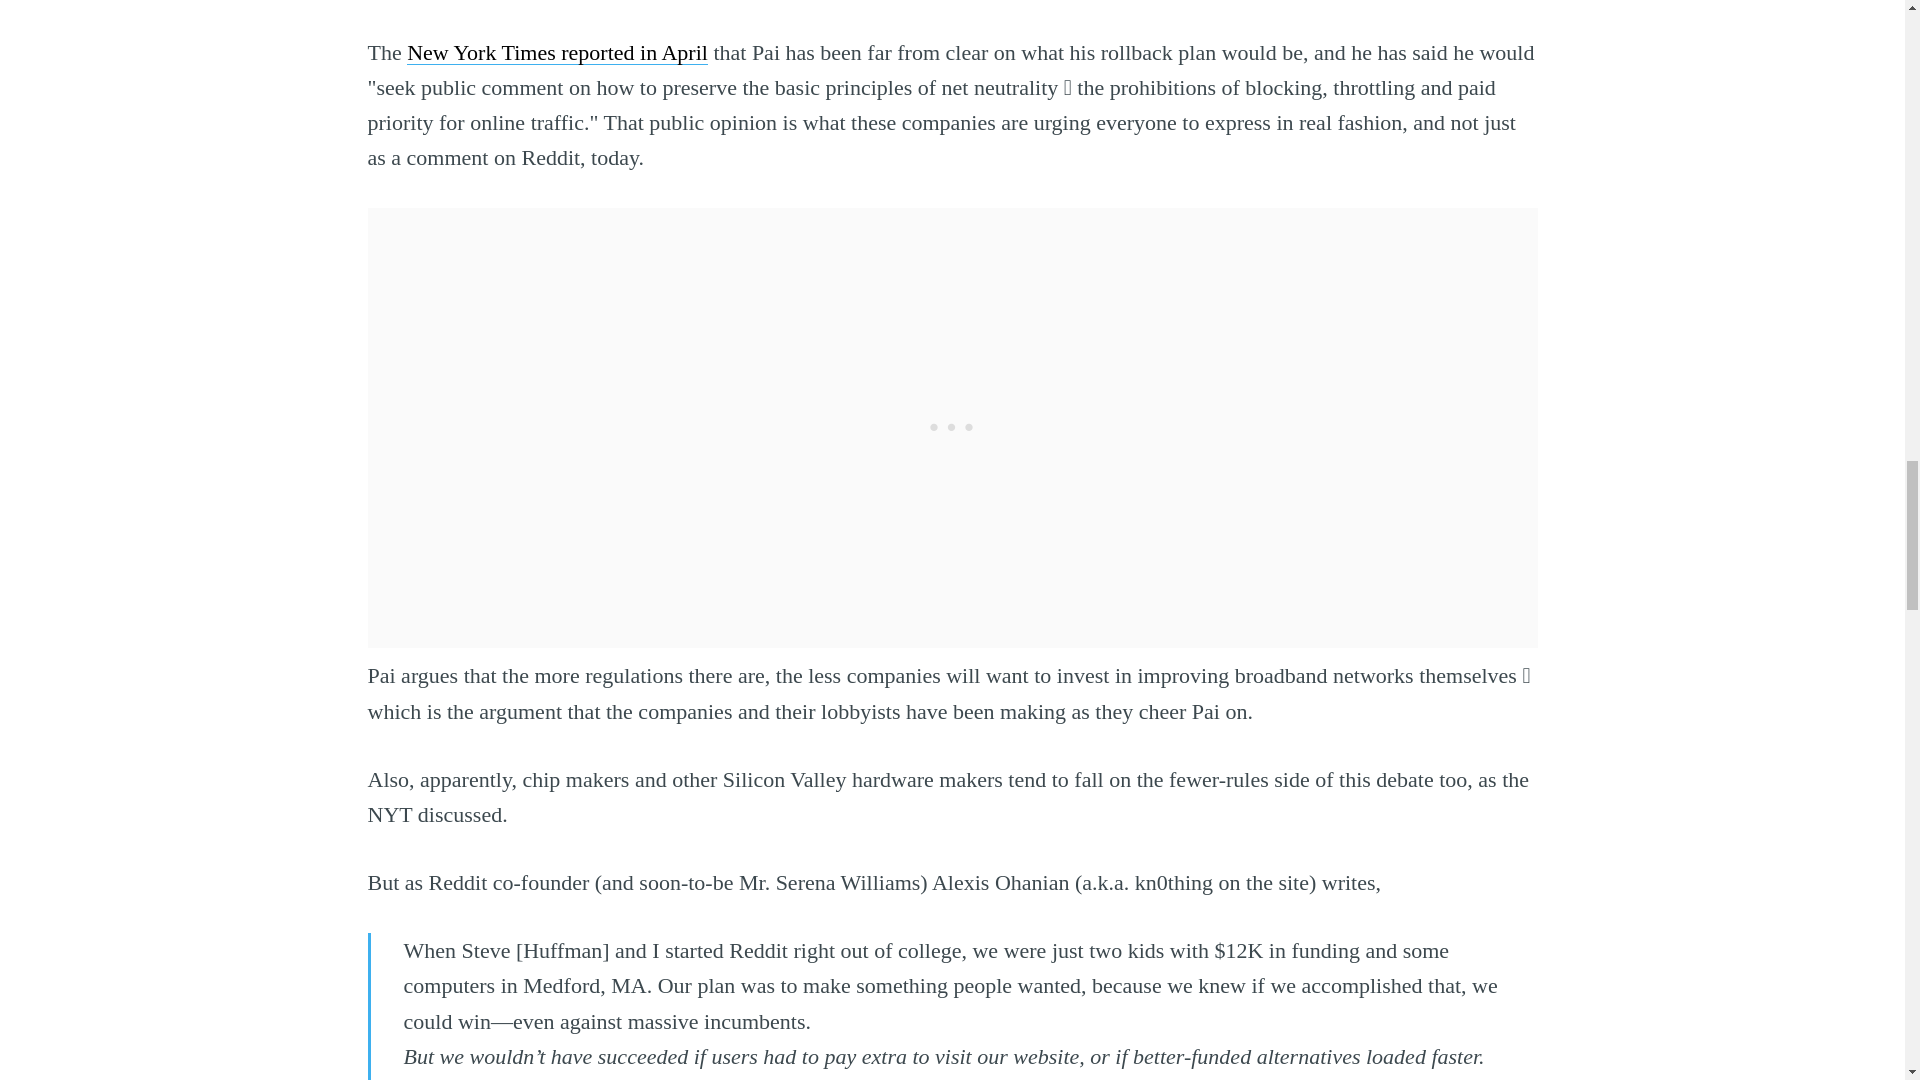 The width and height of the screenshot is (1920, 1080). What do you see at coordinates (558, 52) in the screenshot?
I see `New York Times reported in April` at bounding box center [558, 52].